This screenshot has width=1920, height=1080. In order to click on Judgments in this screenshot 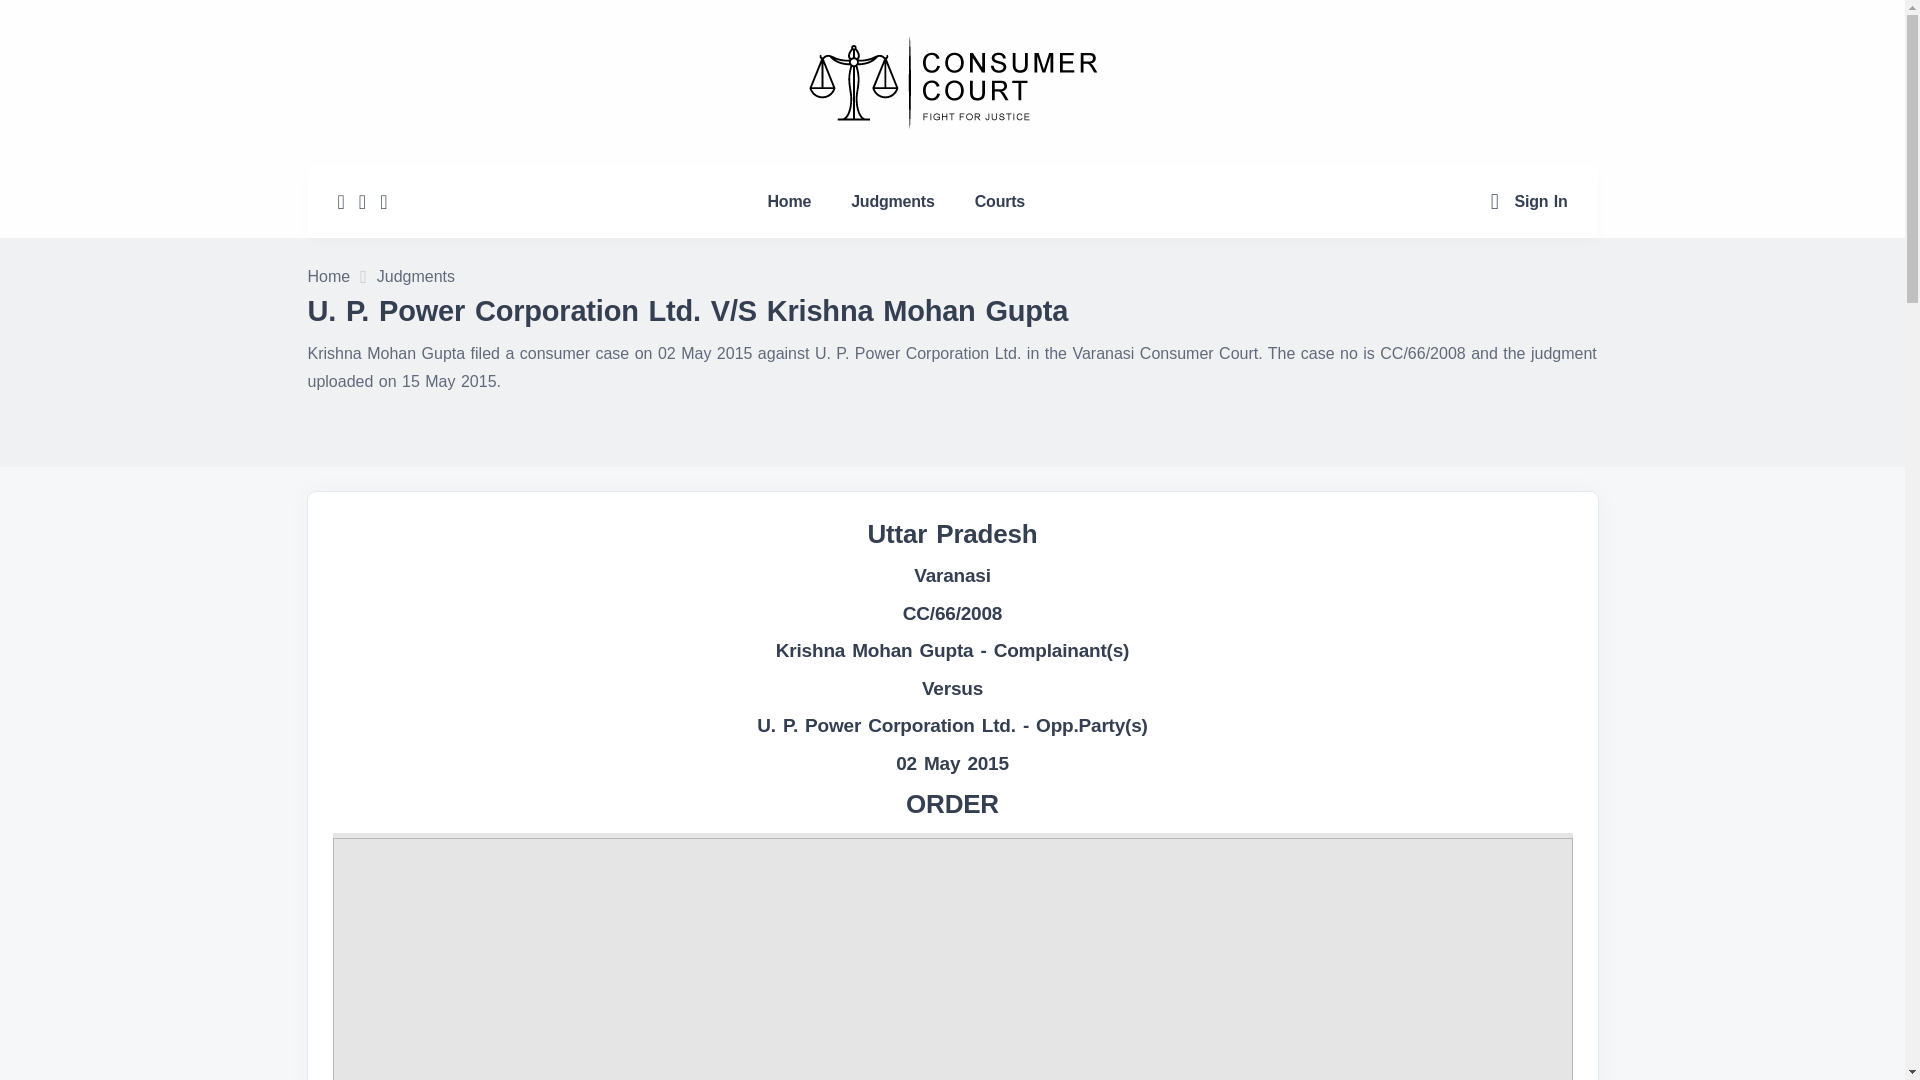, I will do `click(892, 201)`.